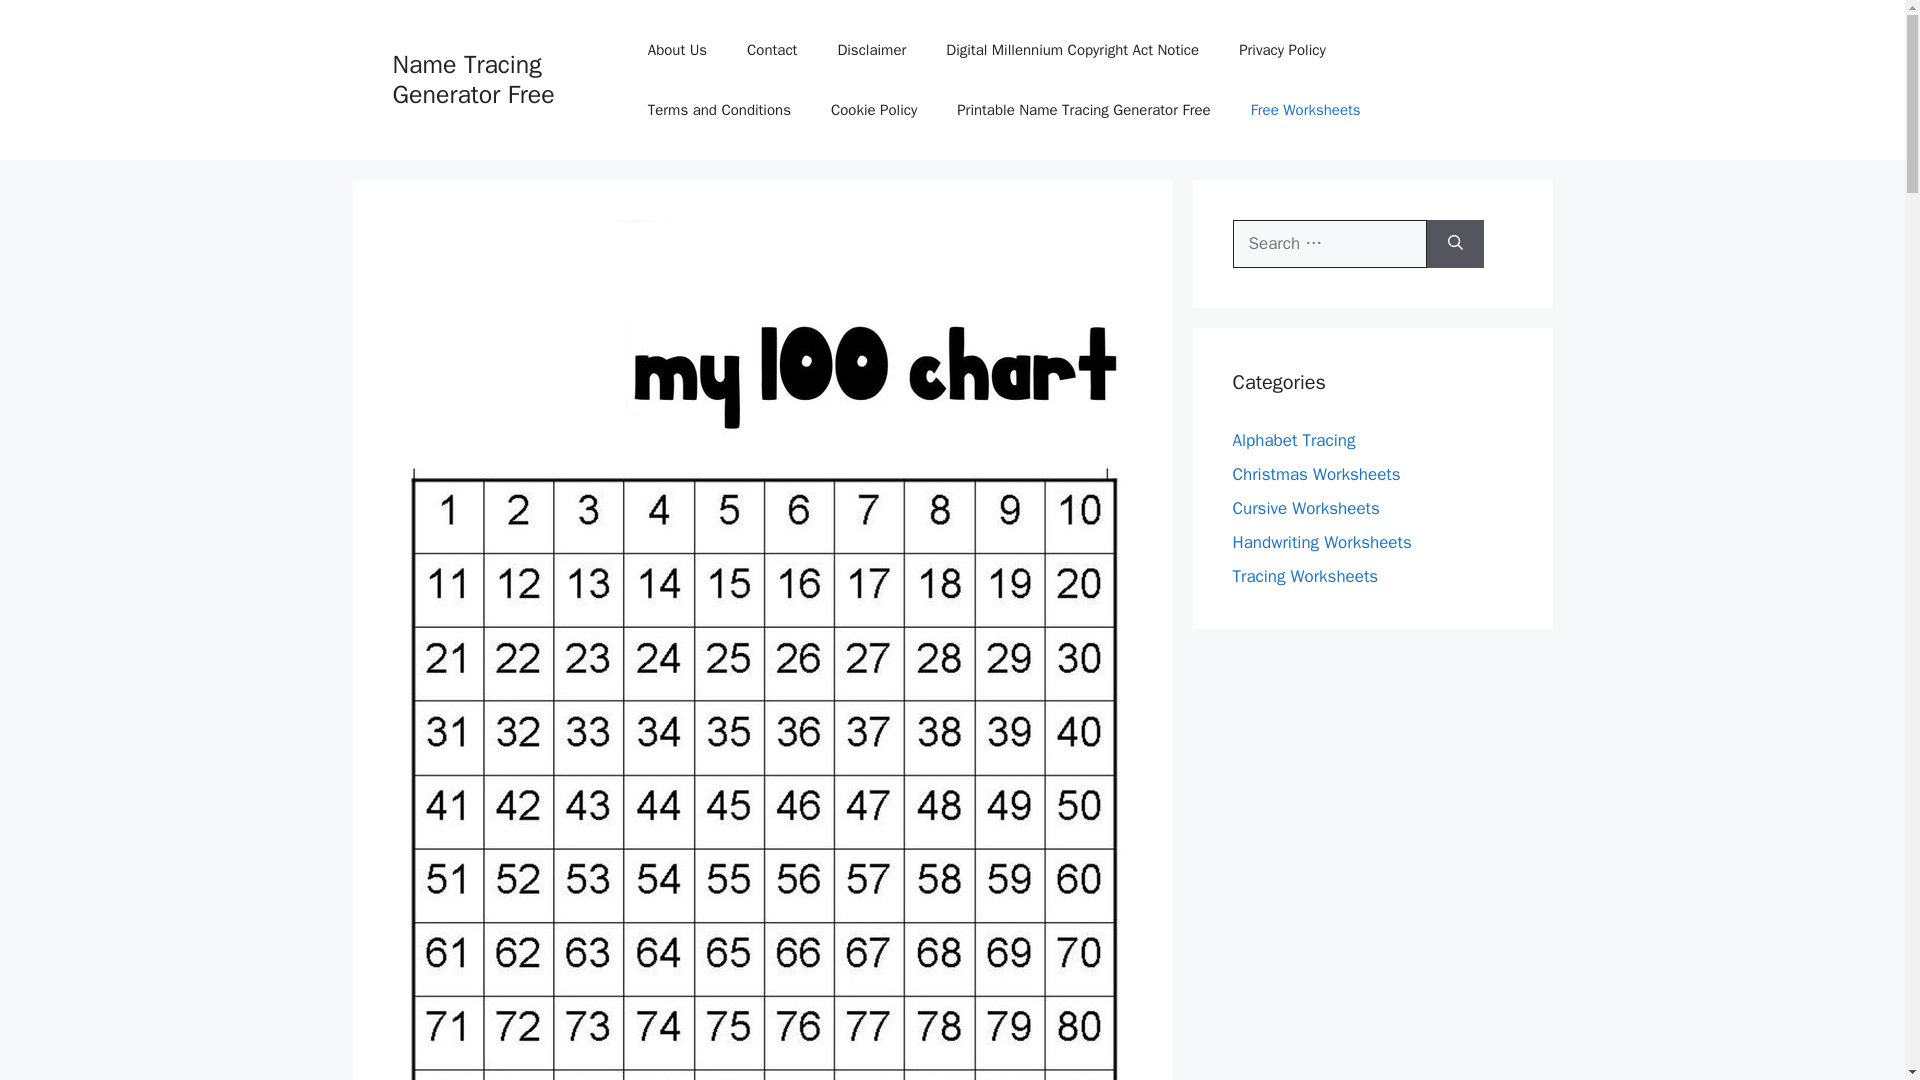  Describe the element at coordinates (1305, 576) in the screenshot. I see `Tracing Worksheets` at that location.